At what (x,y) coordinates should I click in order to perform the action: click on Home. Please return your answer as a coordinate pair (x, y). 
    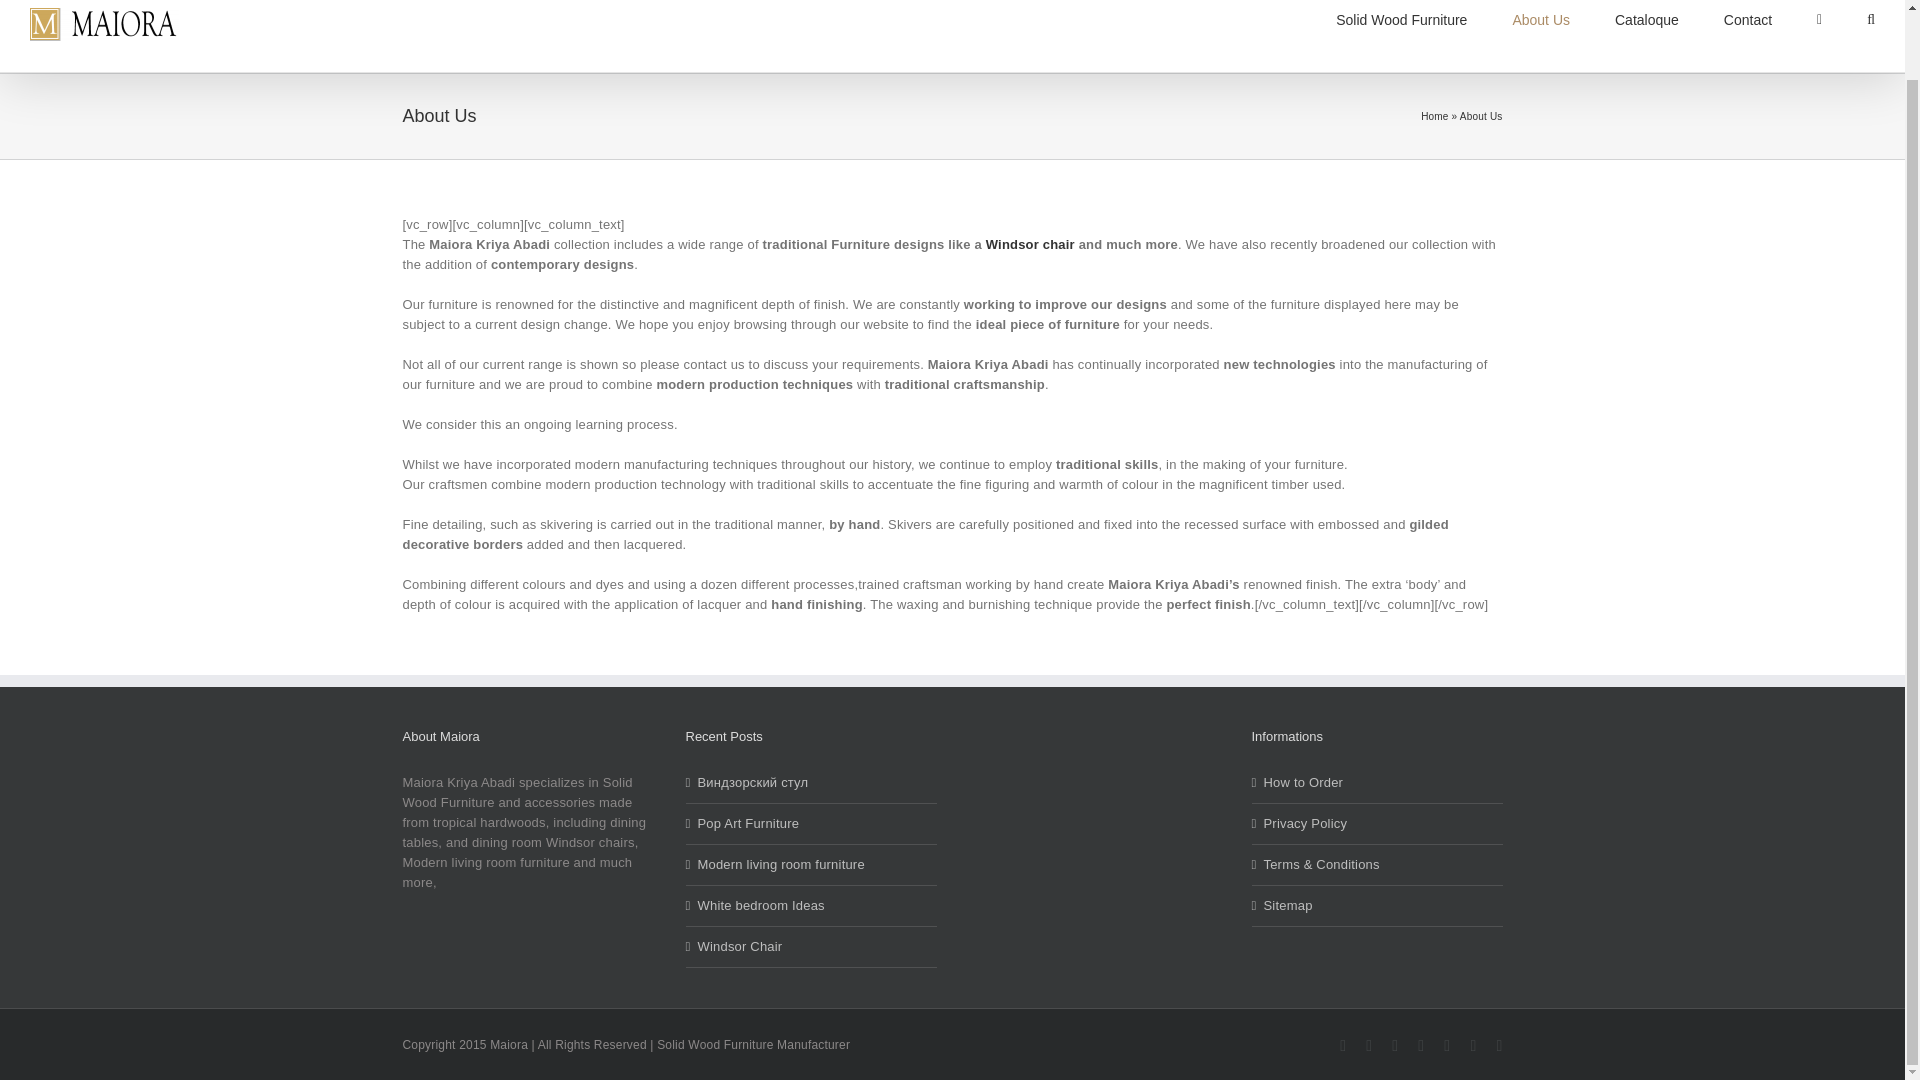
    Looking at the image, I should click on (1434, 116).